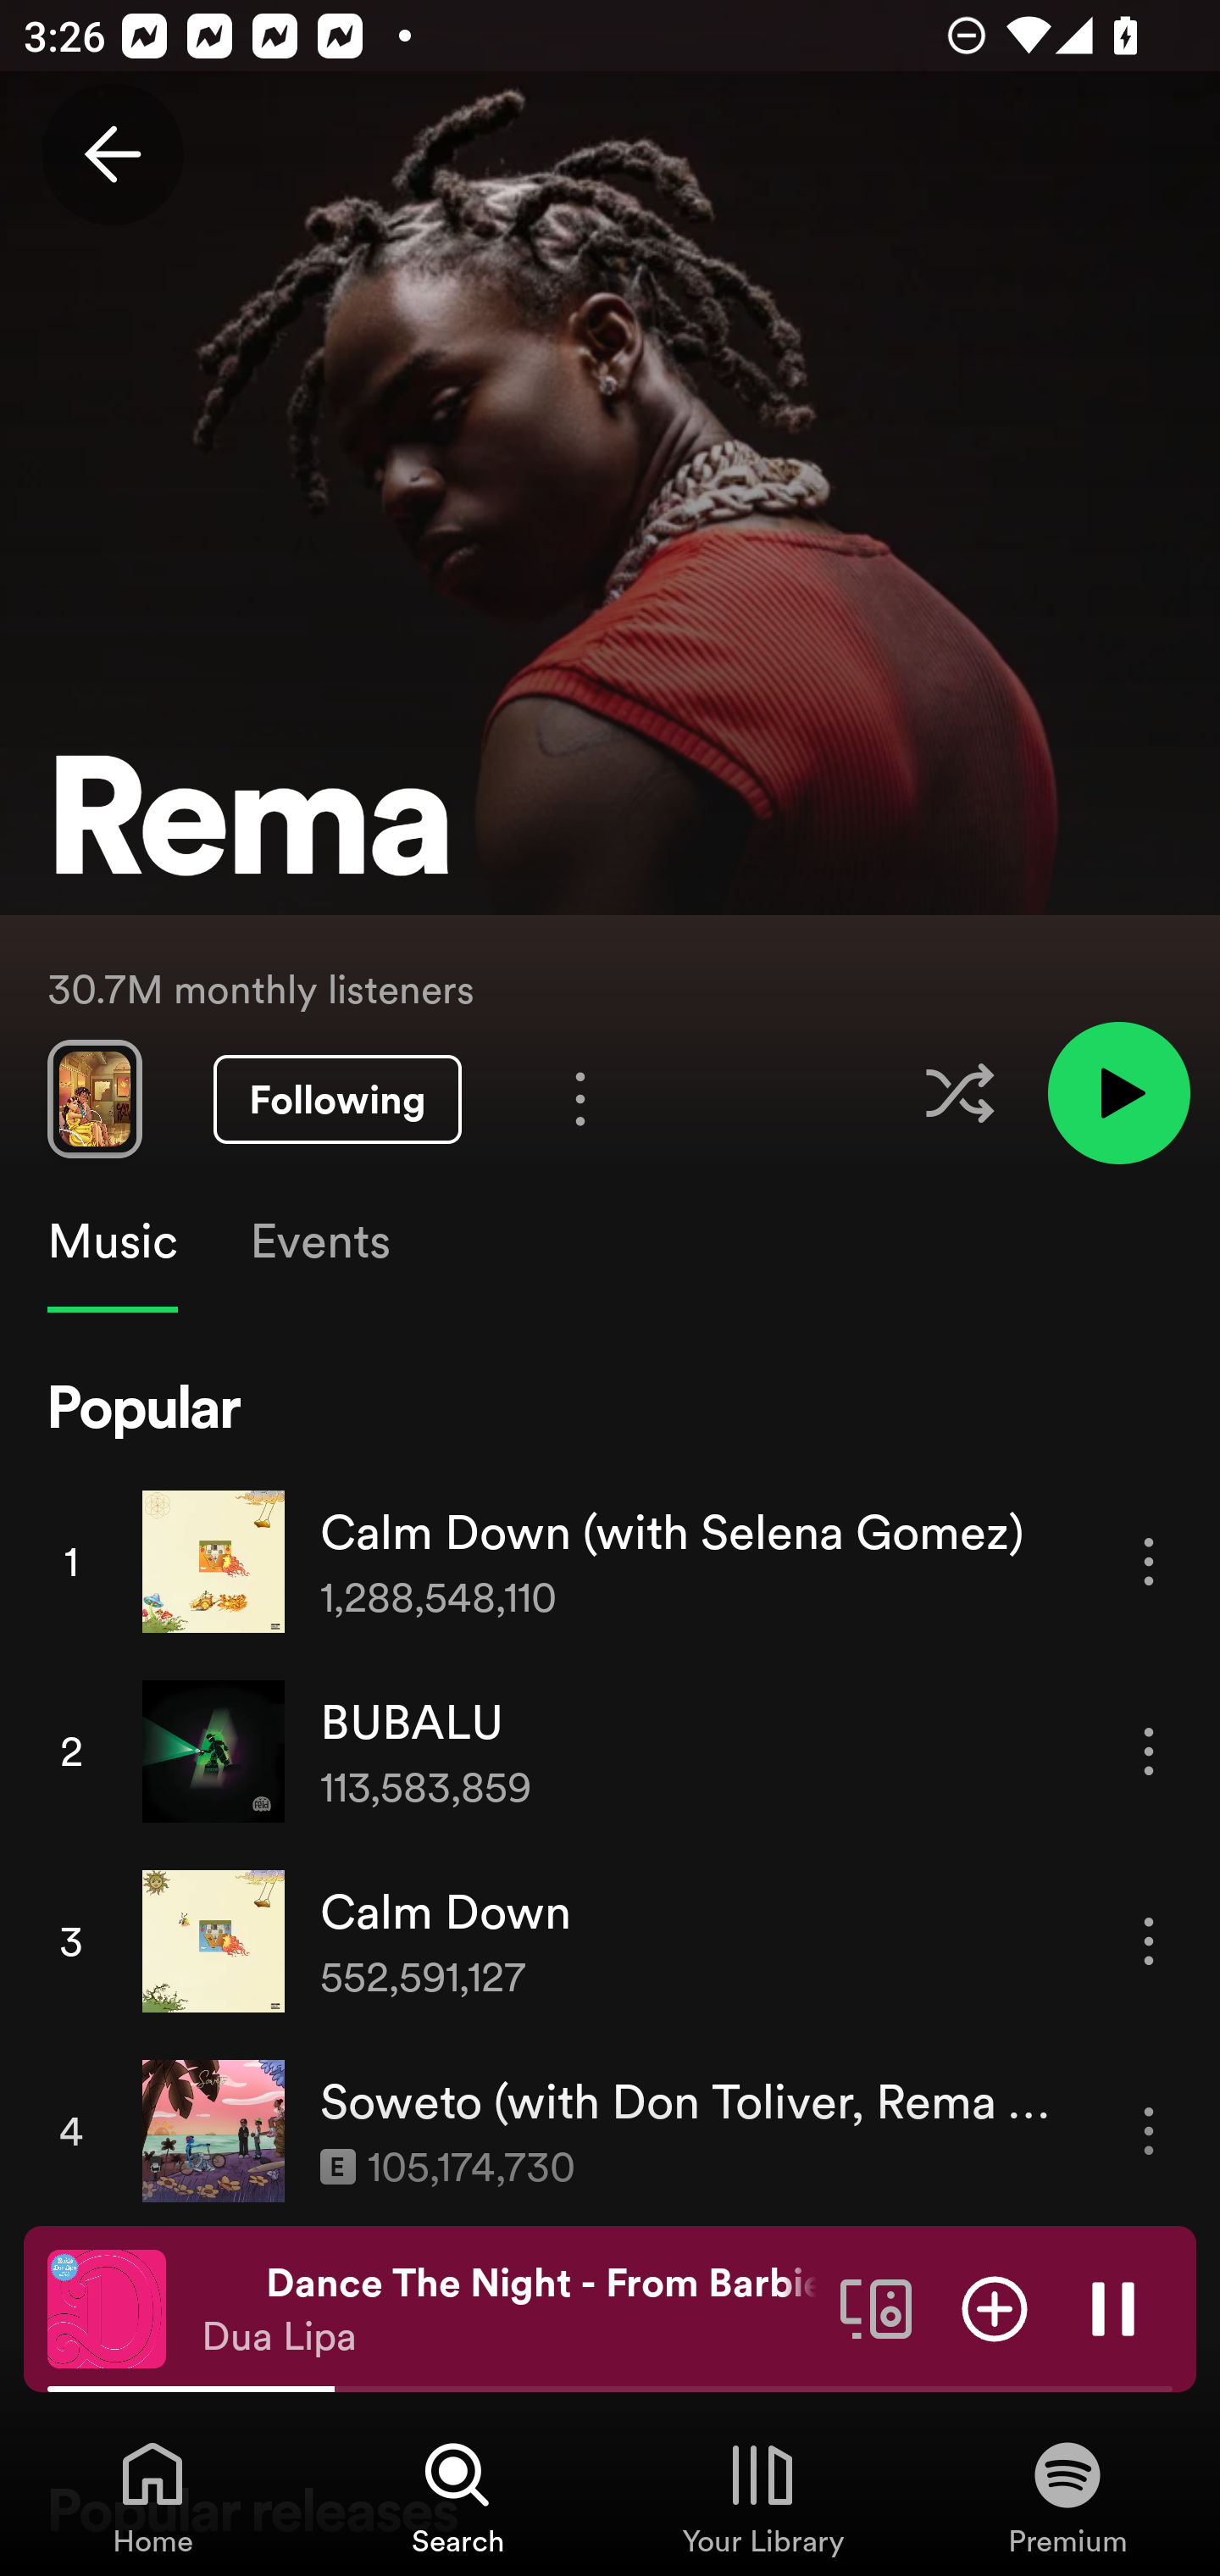  I want to click on Connect to a device. Opens the devices menu, so click(876, 2307).